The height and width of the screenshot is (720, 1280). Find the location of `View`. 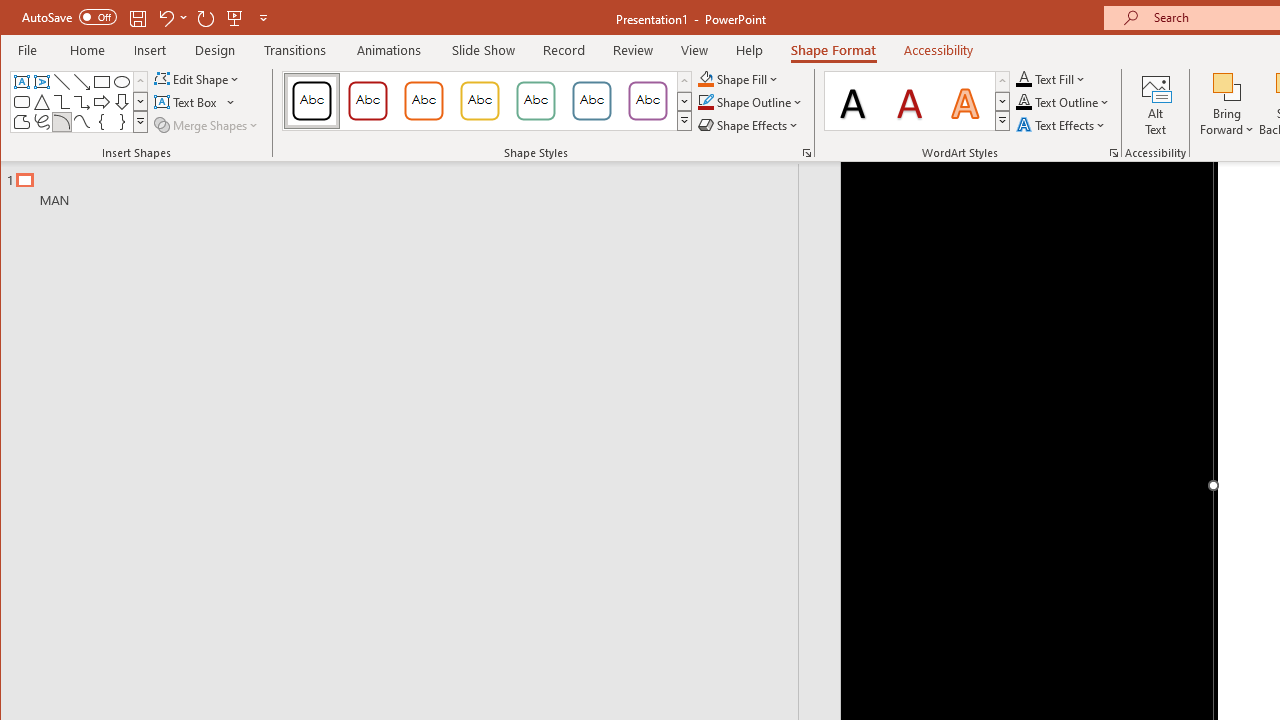

View is located at coordinates (694, 50).